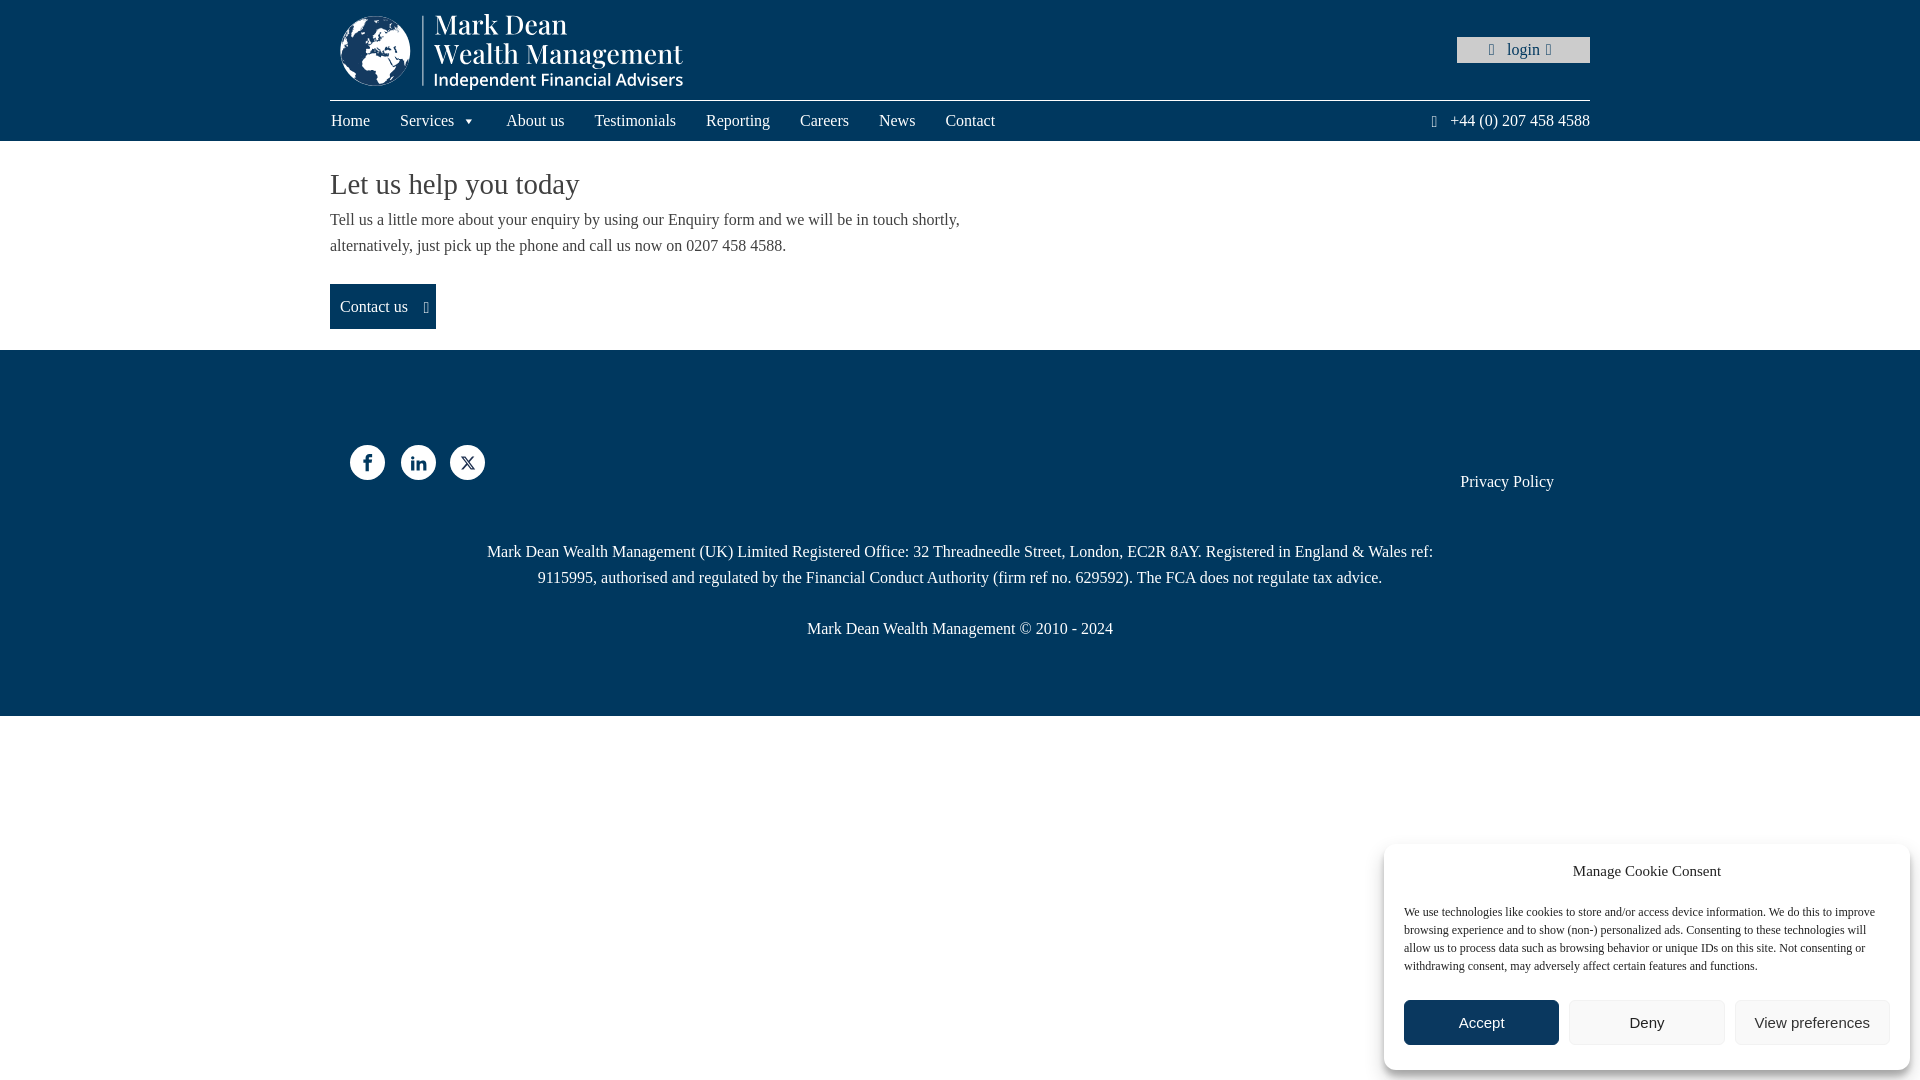 The height and width of the screenshot is (1080, 1920). I want to click on Contact, so click(984, 121).